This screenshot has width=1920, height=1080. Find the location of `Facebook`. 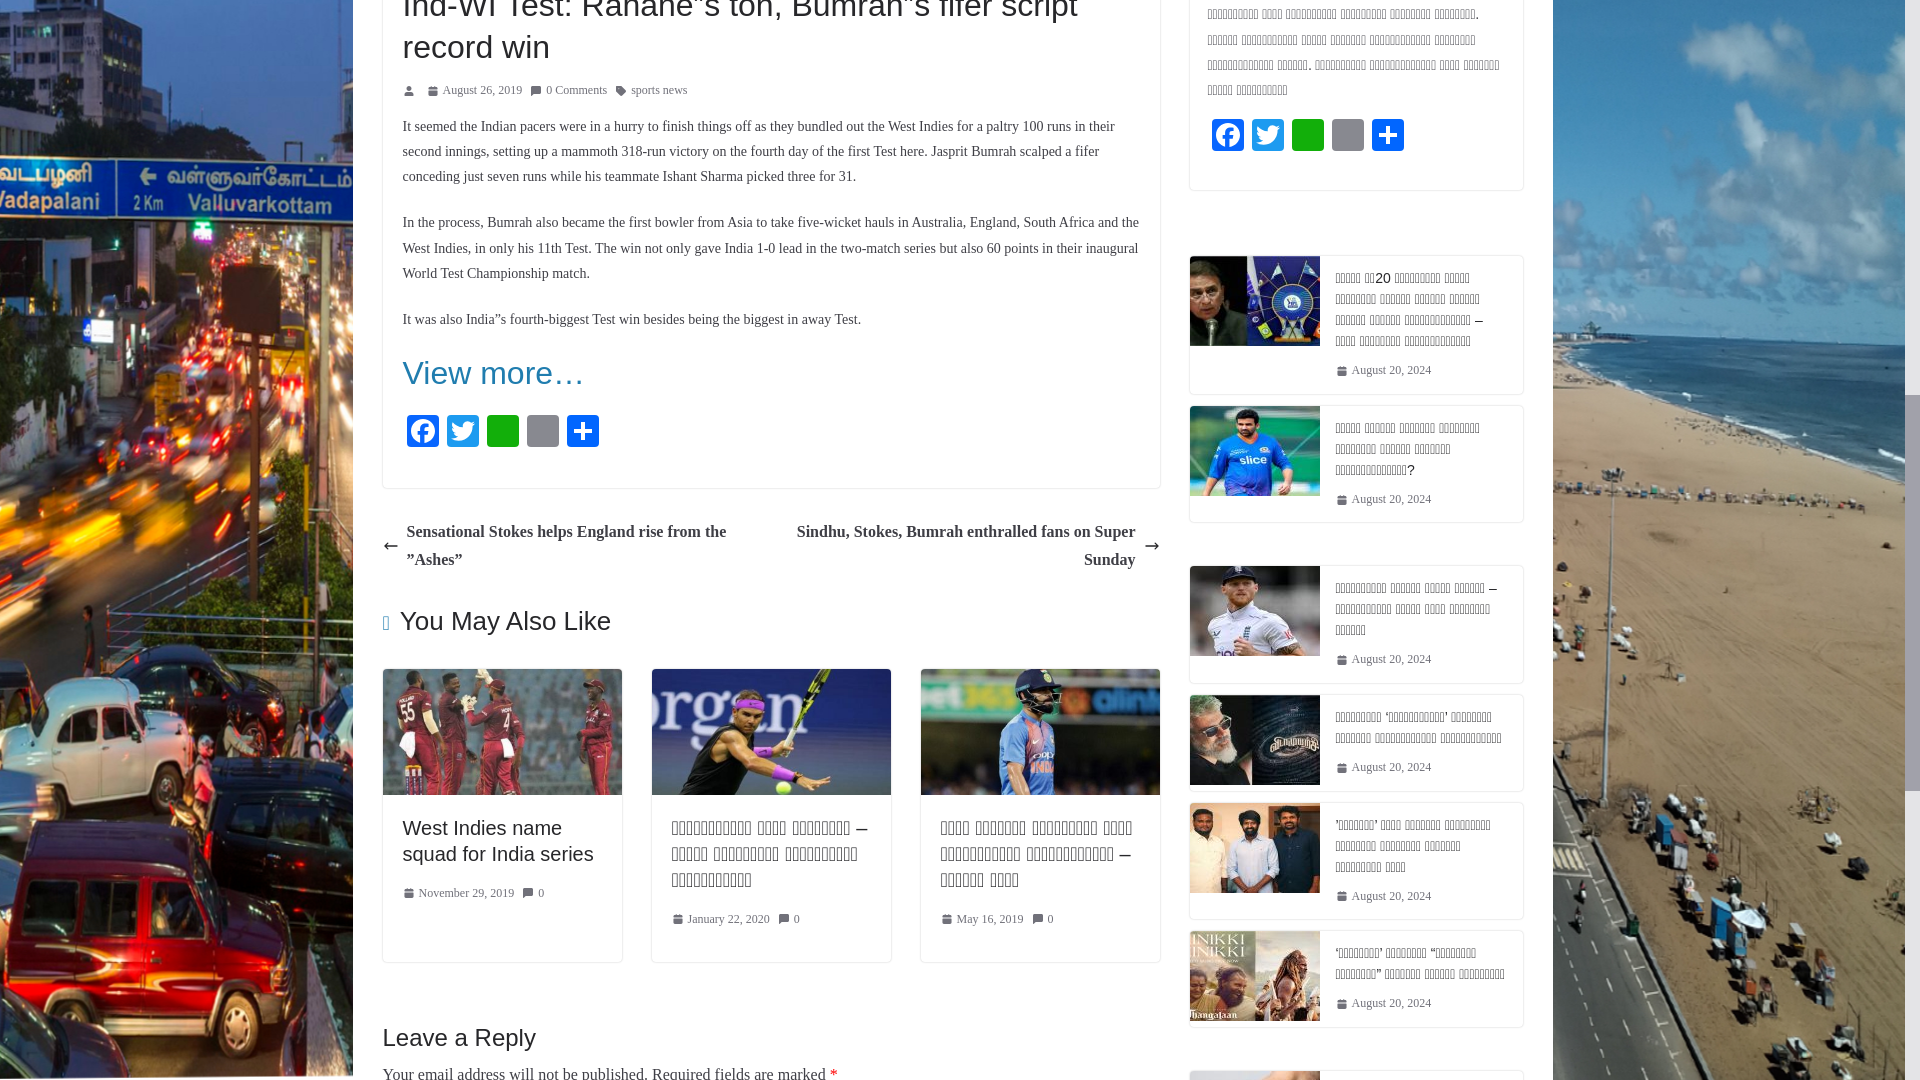

Facebook is located at coordinates (421, 433).